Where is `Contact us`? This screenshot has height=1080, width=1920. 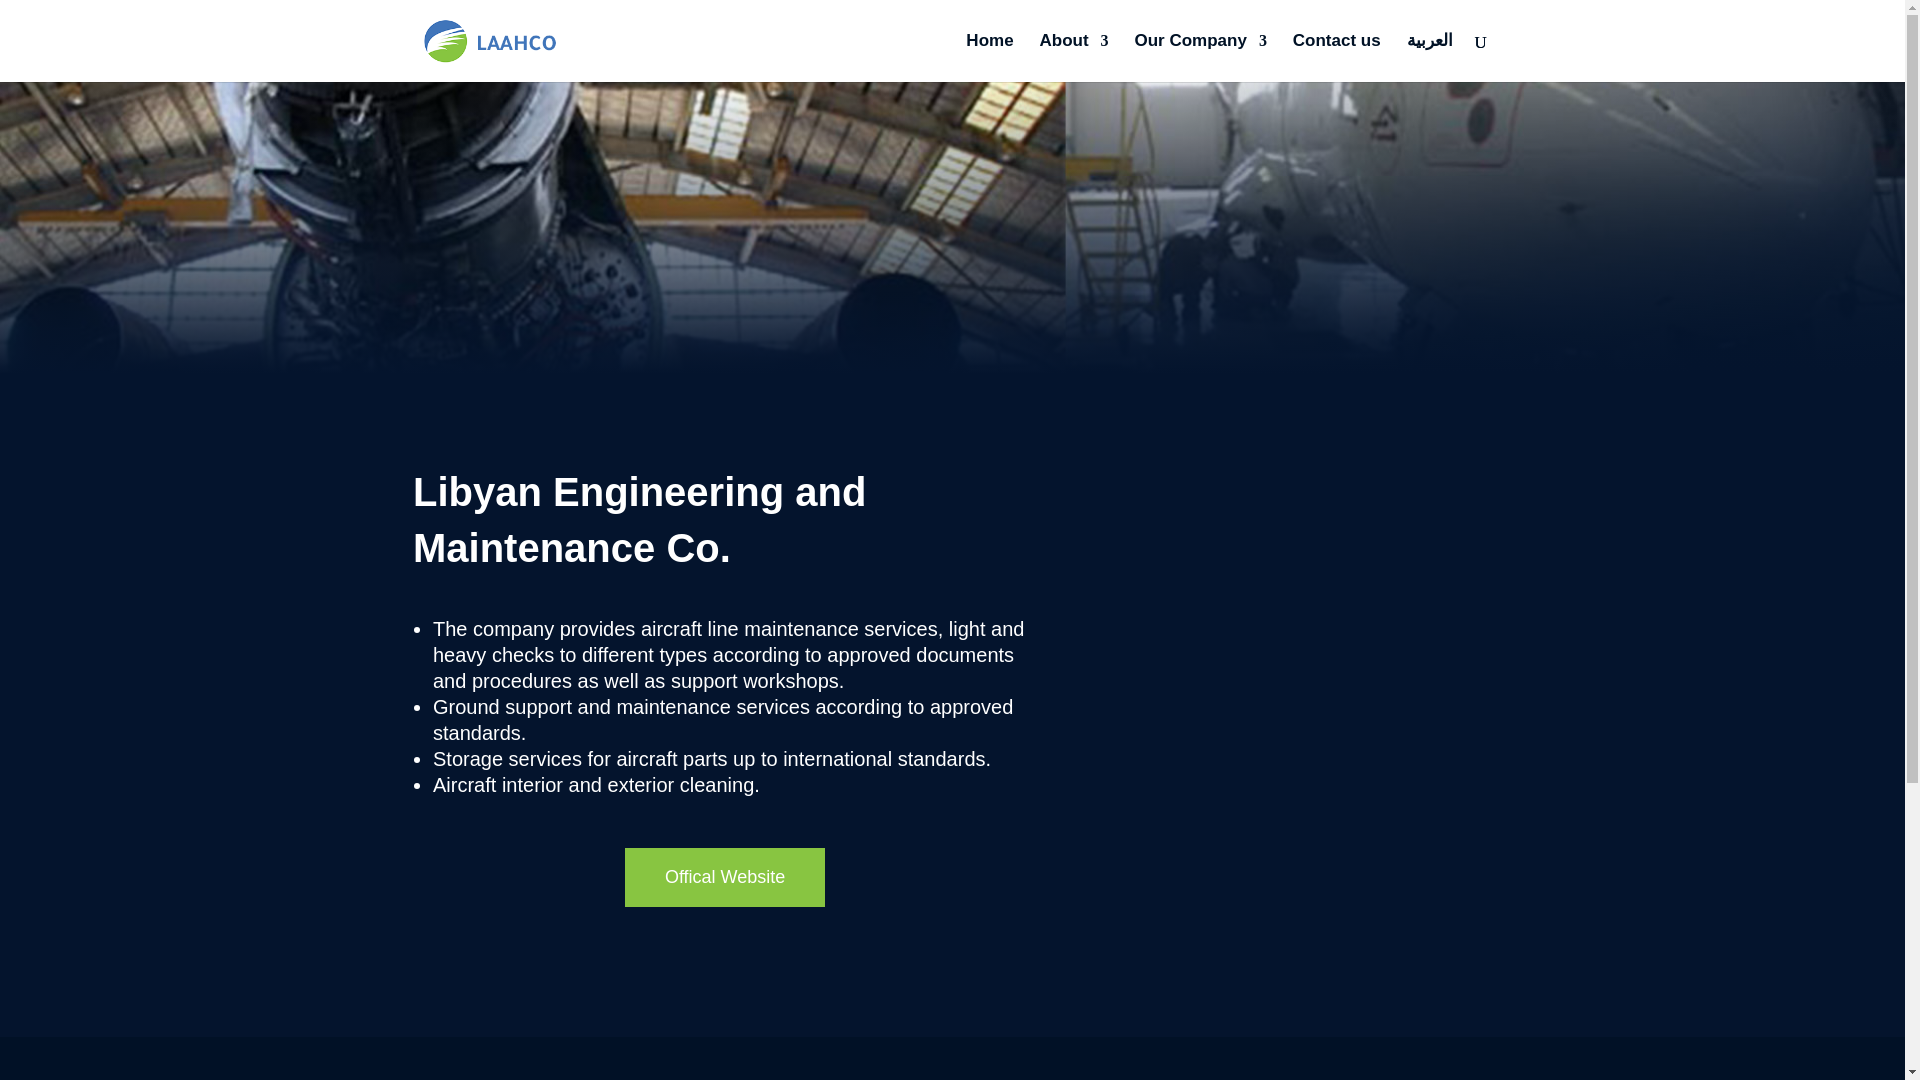
Contact us is located at coordinates (1336, 58).